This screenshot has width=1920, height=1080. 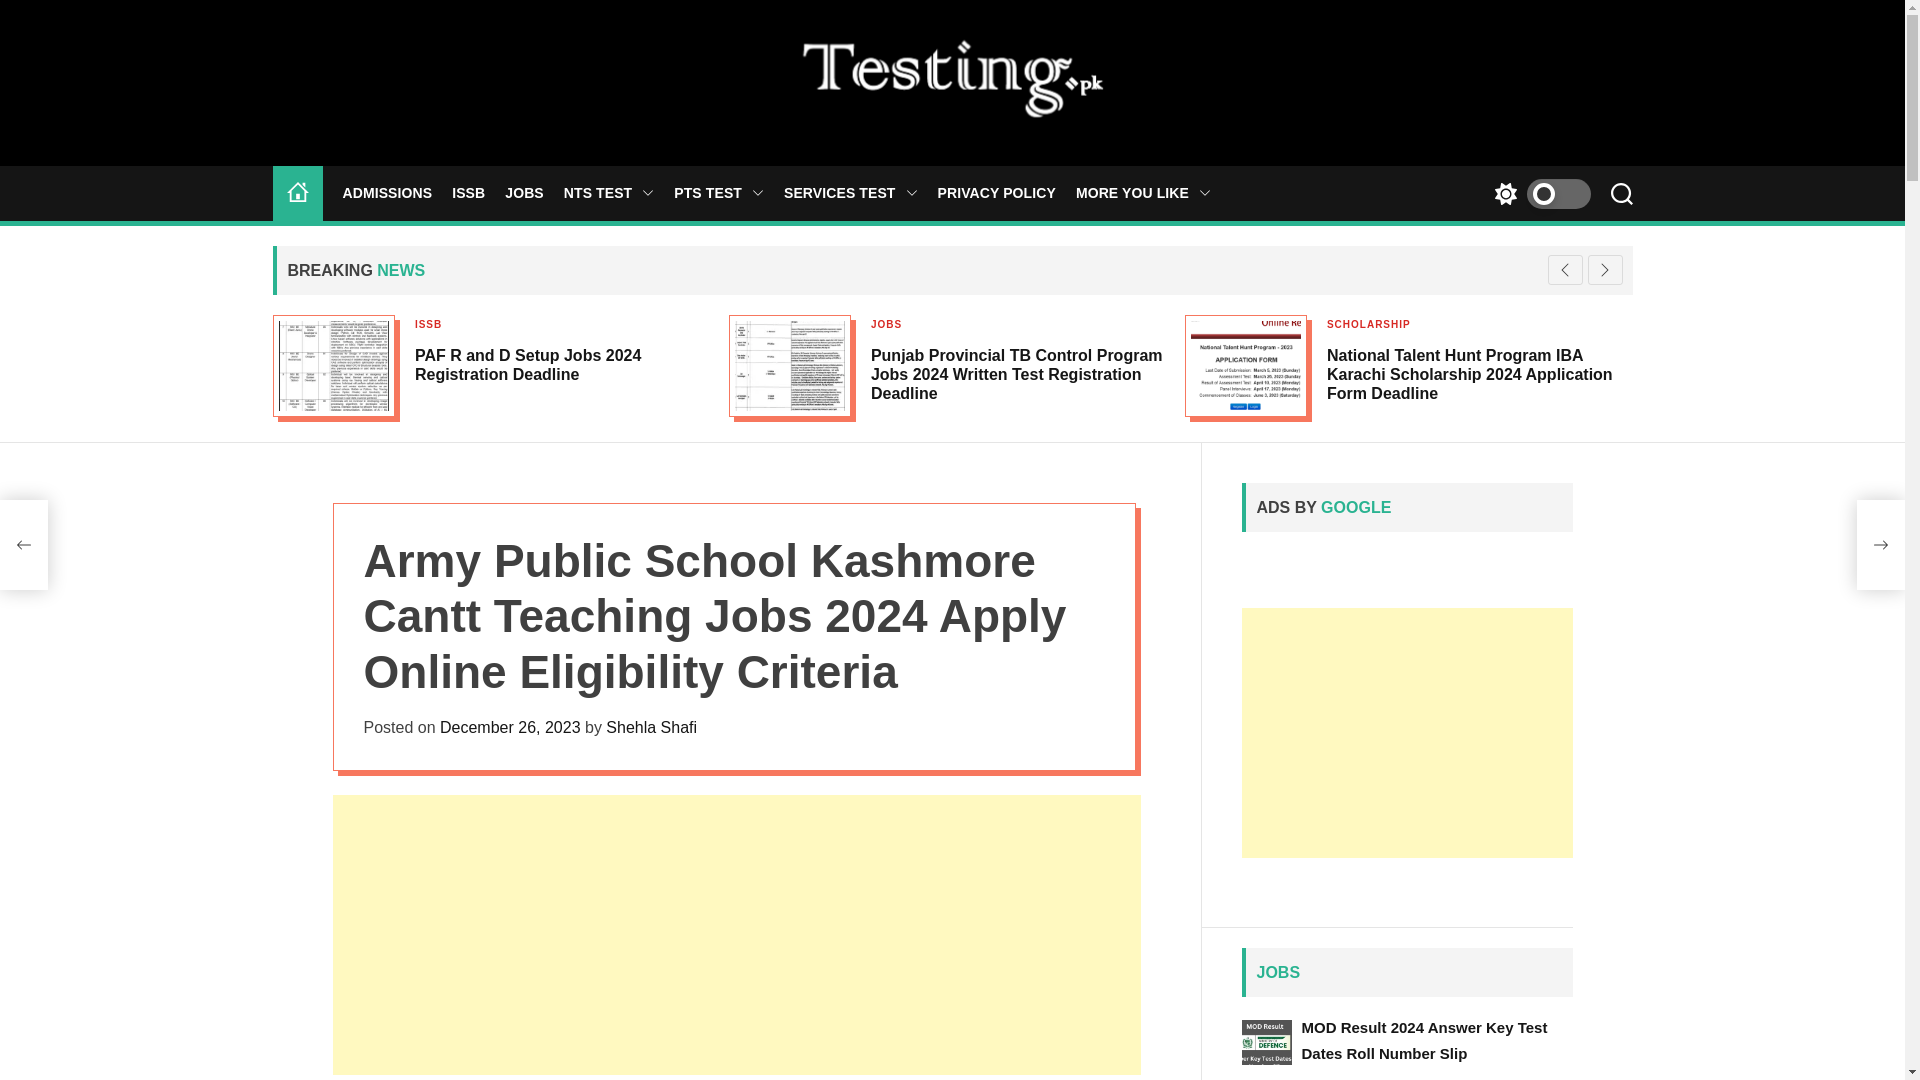 I want to click on ADMISSIONS, so click(x=386, y=192).